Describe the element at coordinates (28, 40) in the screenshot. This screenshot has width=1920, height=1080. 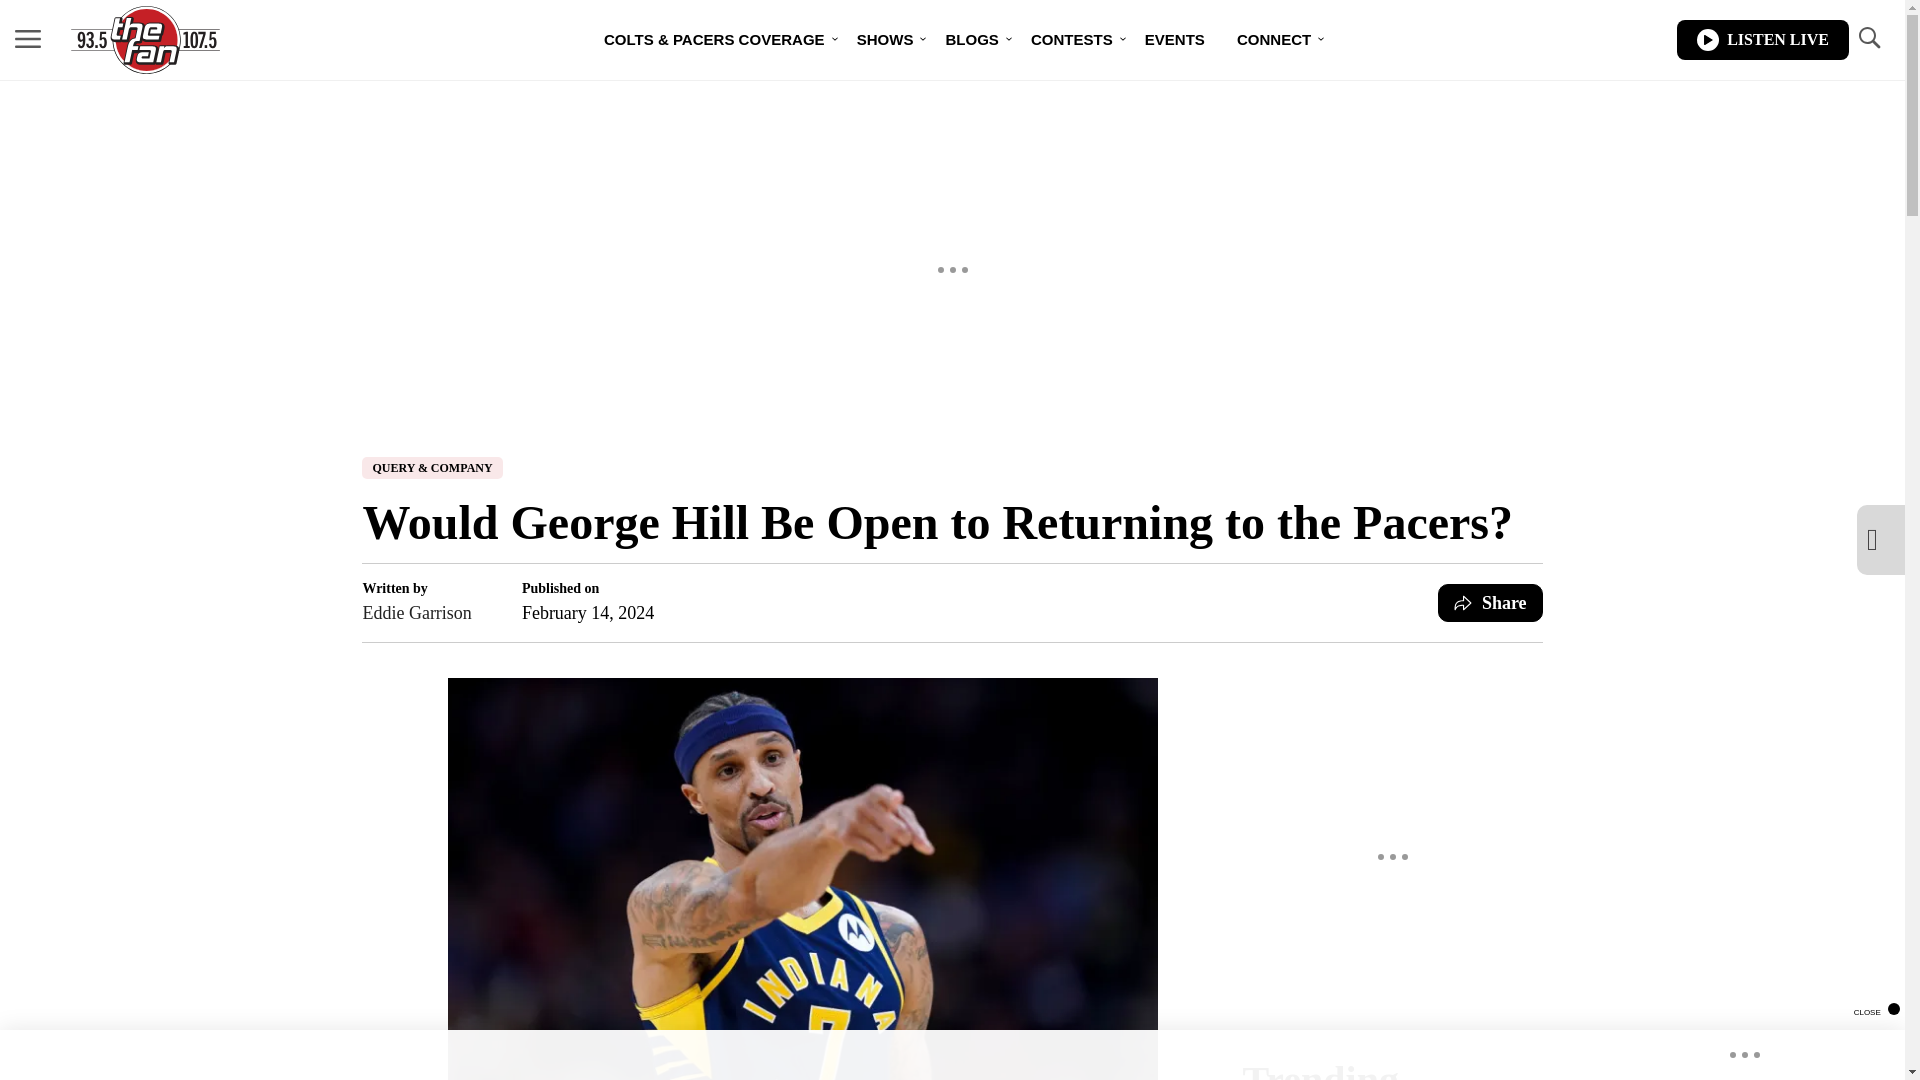
I see `MENU` at that location.